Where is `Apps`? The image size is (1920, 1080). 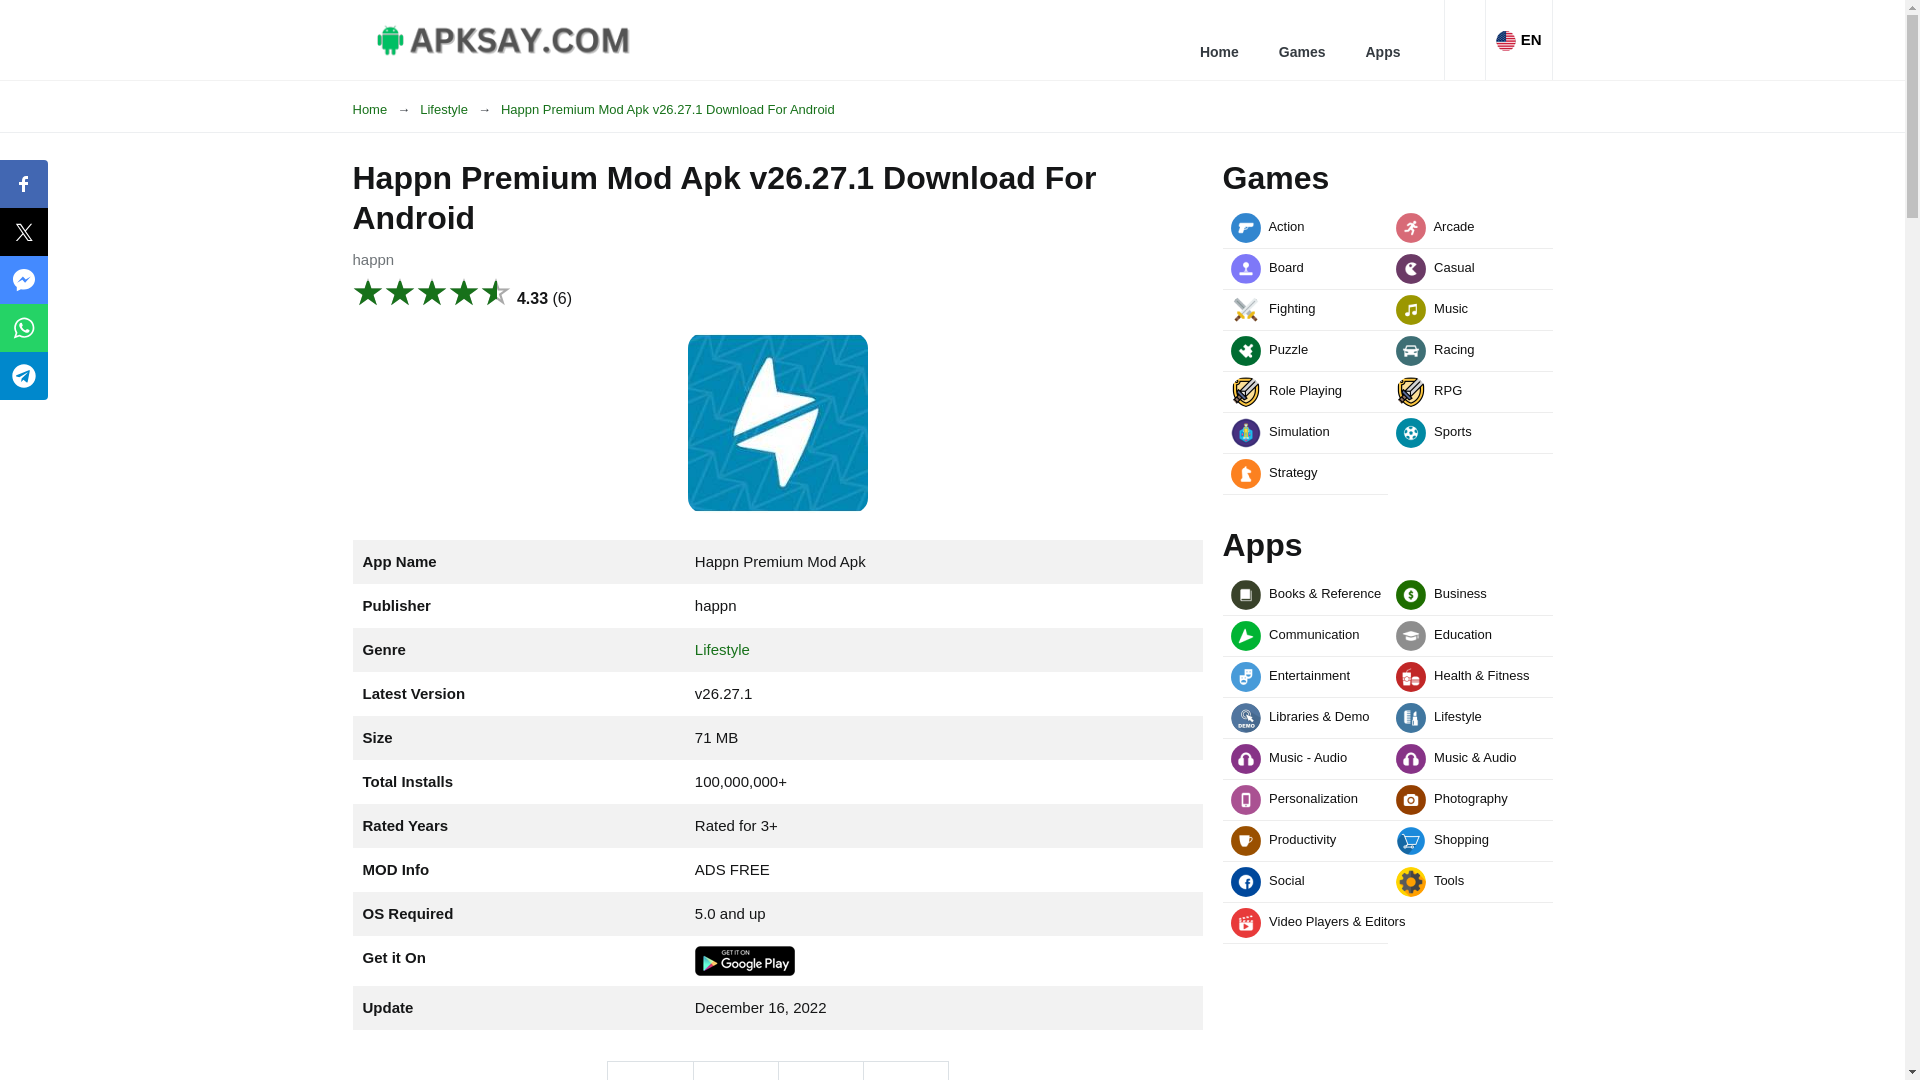 Apps is located at coordinates (1382, 40).